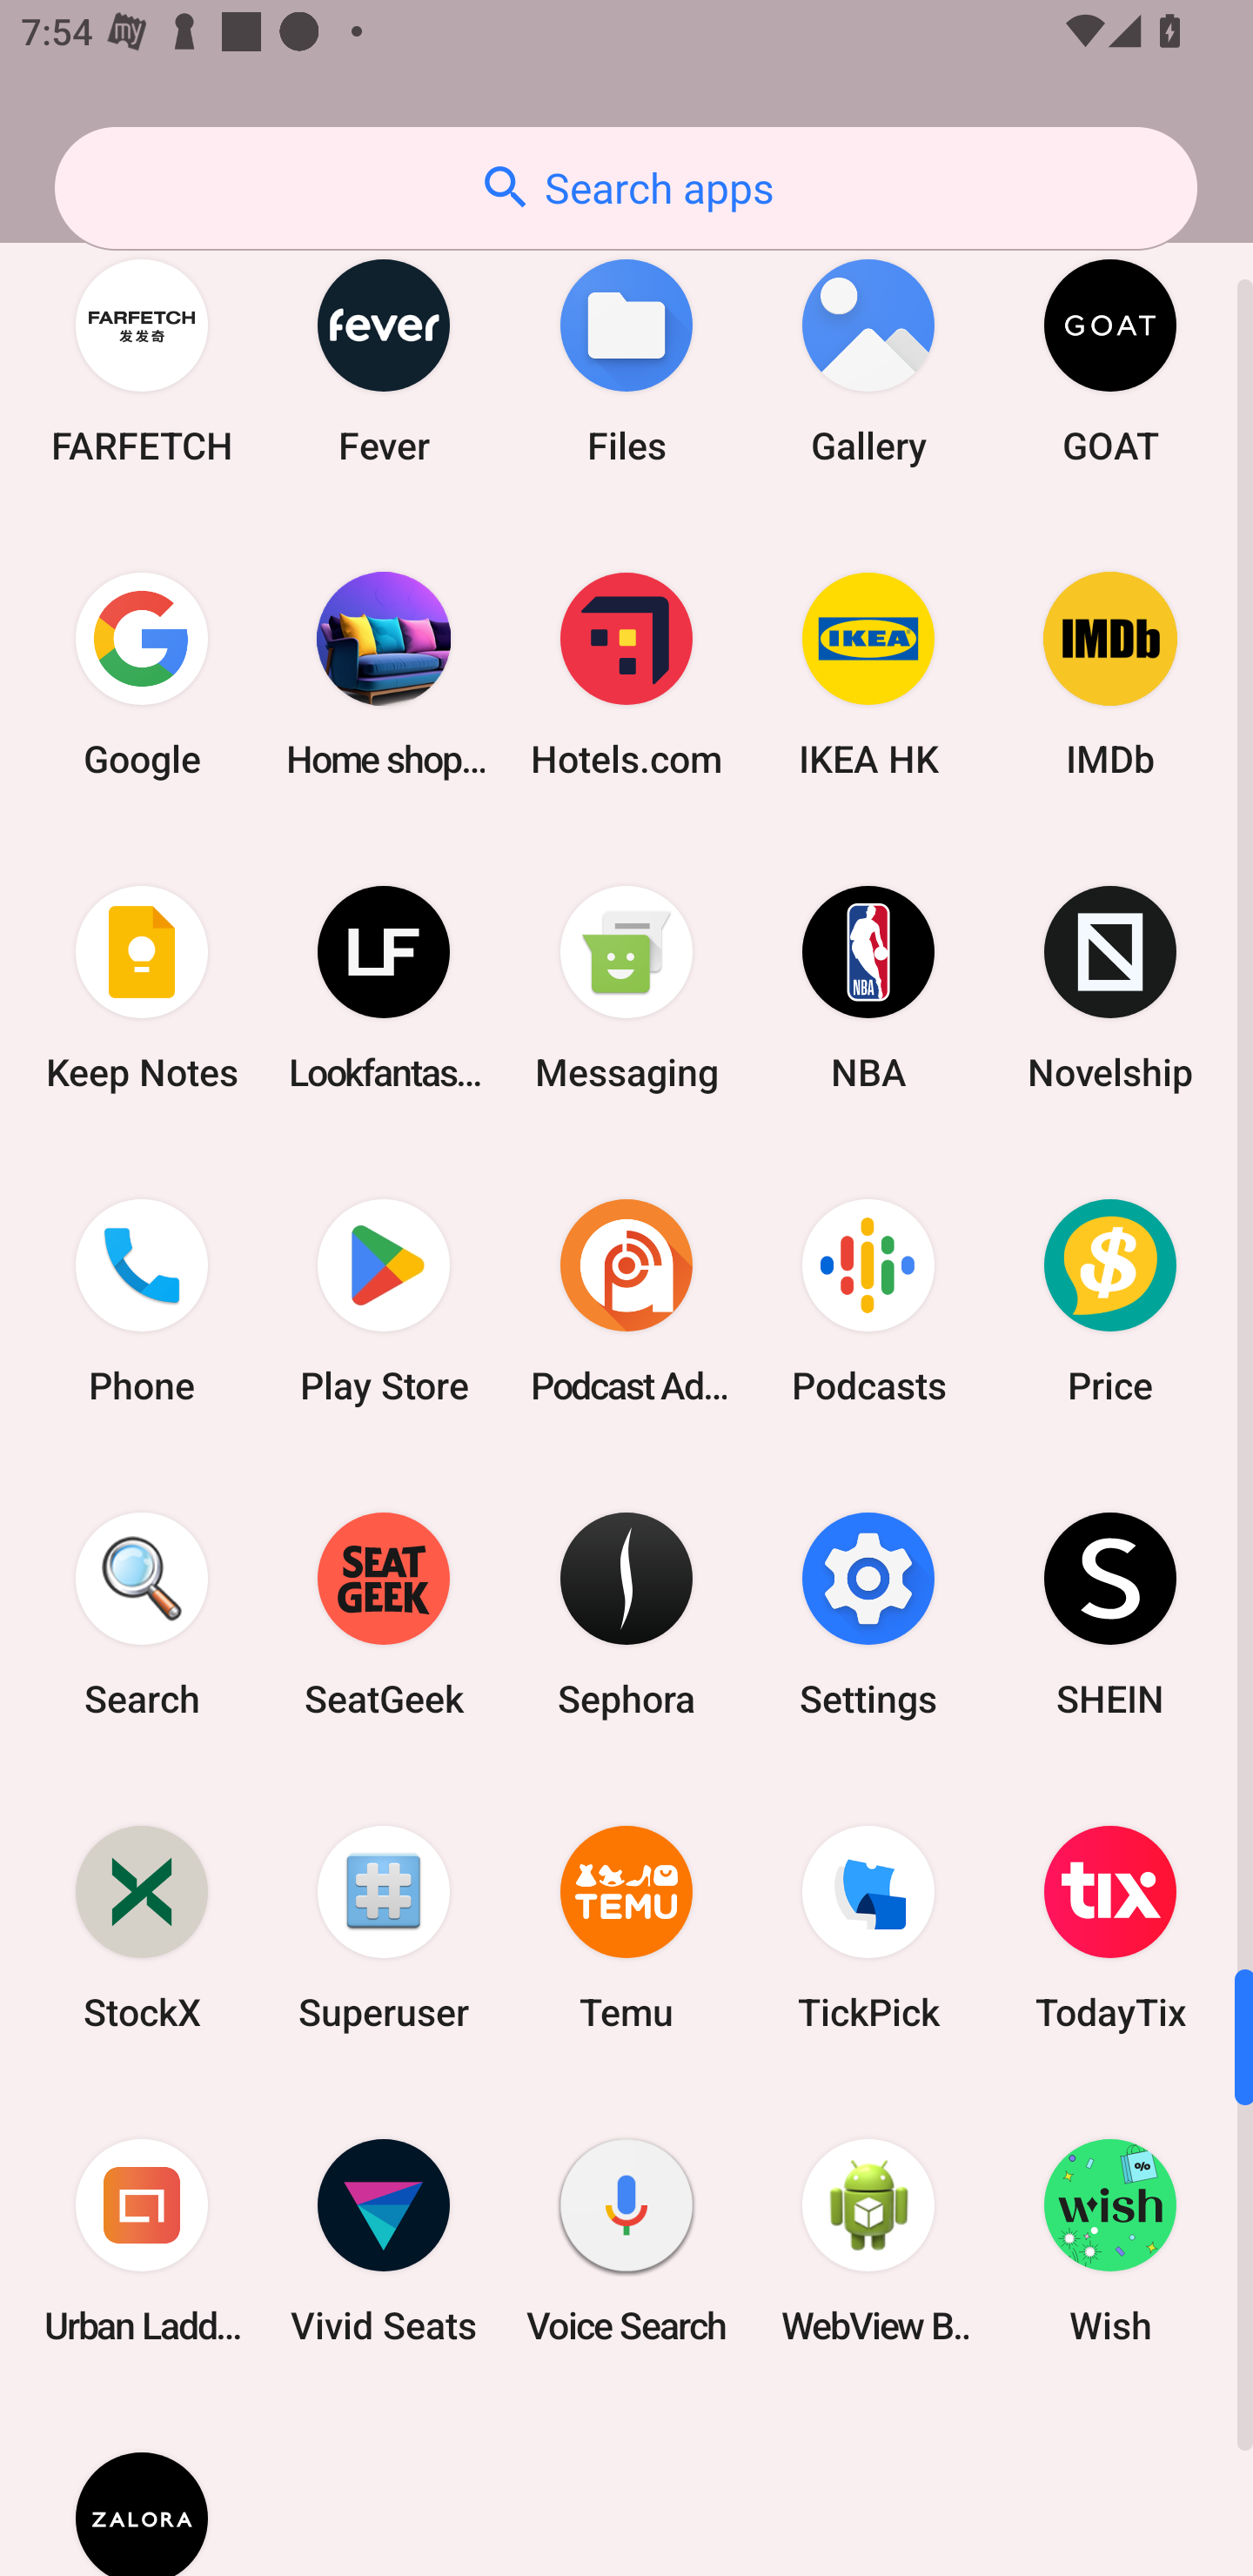 The height and width of the screenshot is (2576, 1253). I want to click on GOAT, so click(1110, 360).